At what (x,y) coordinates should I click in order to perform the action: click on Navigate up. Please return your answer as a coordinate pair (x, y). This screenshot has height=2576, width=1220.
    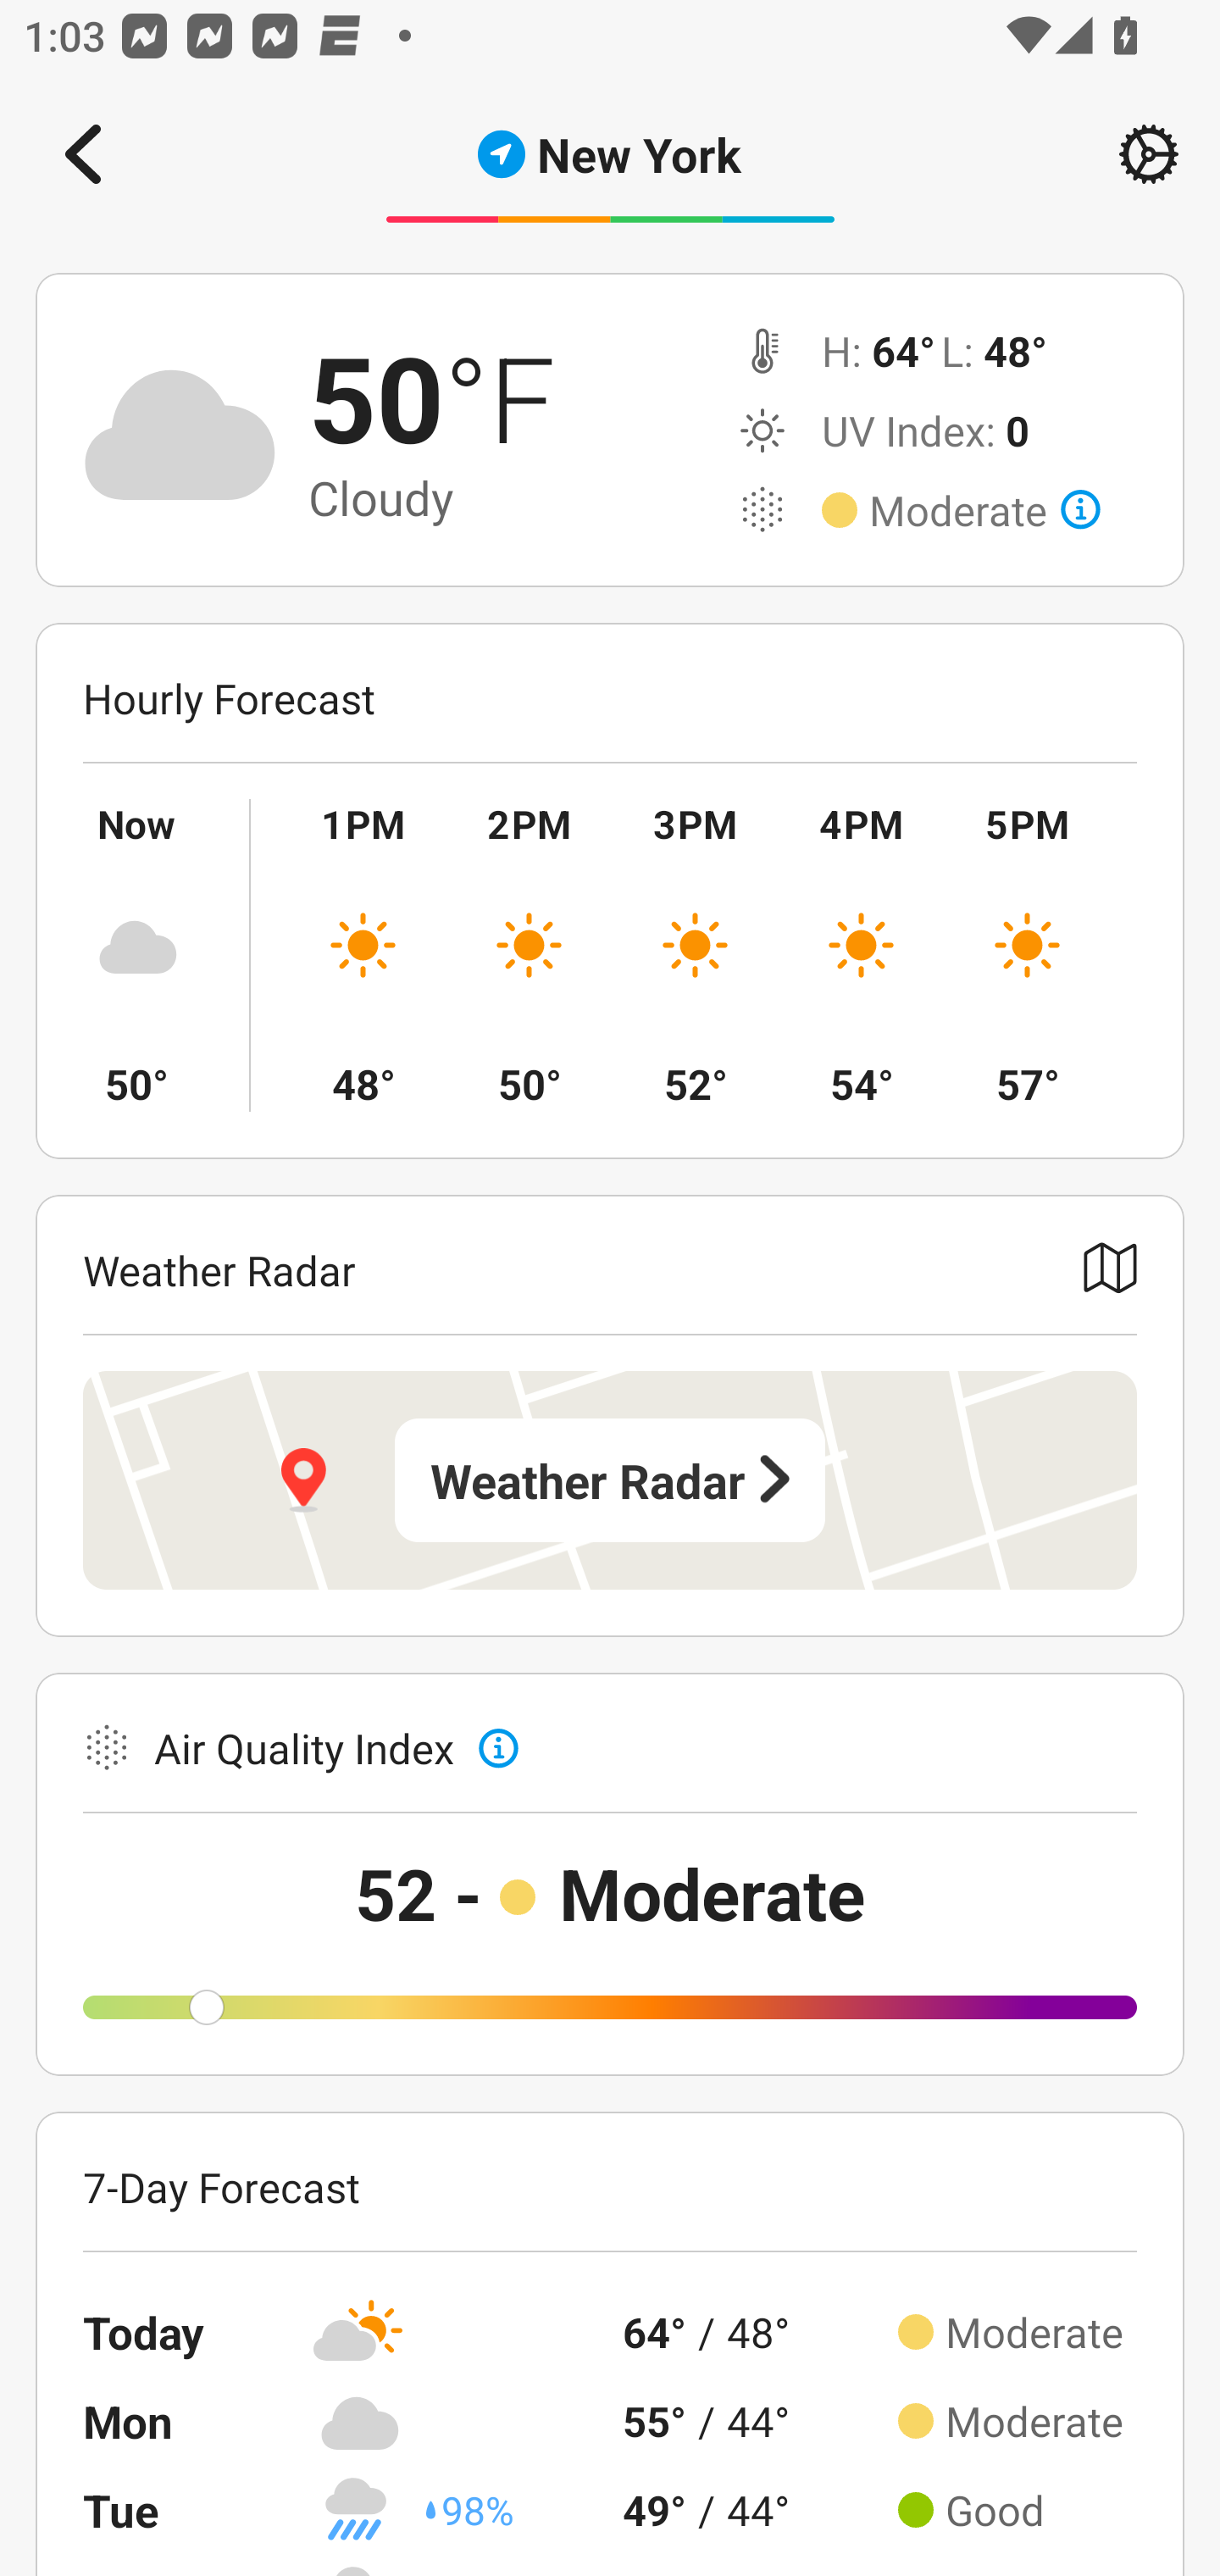
    Looking at the image, I should click on (83, 154).